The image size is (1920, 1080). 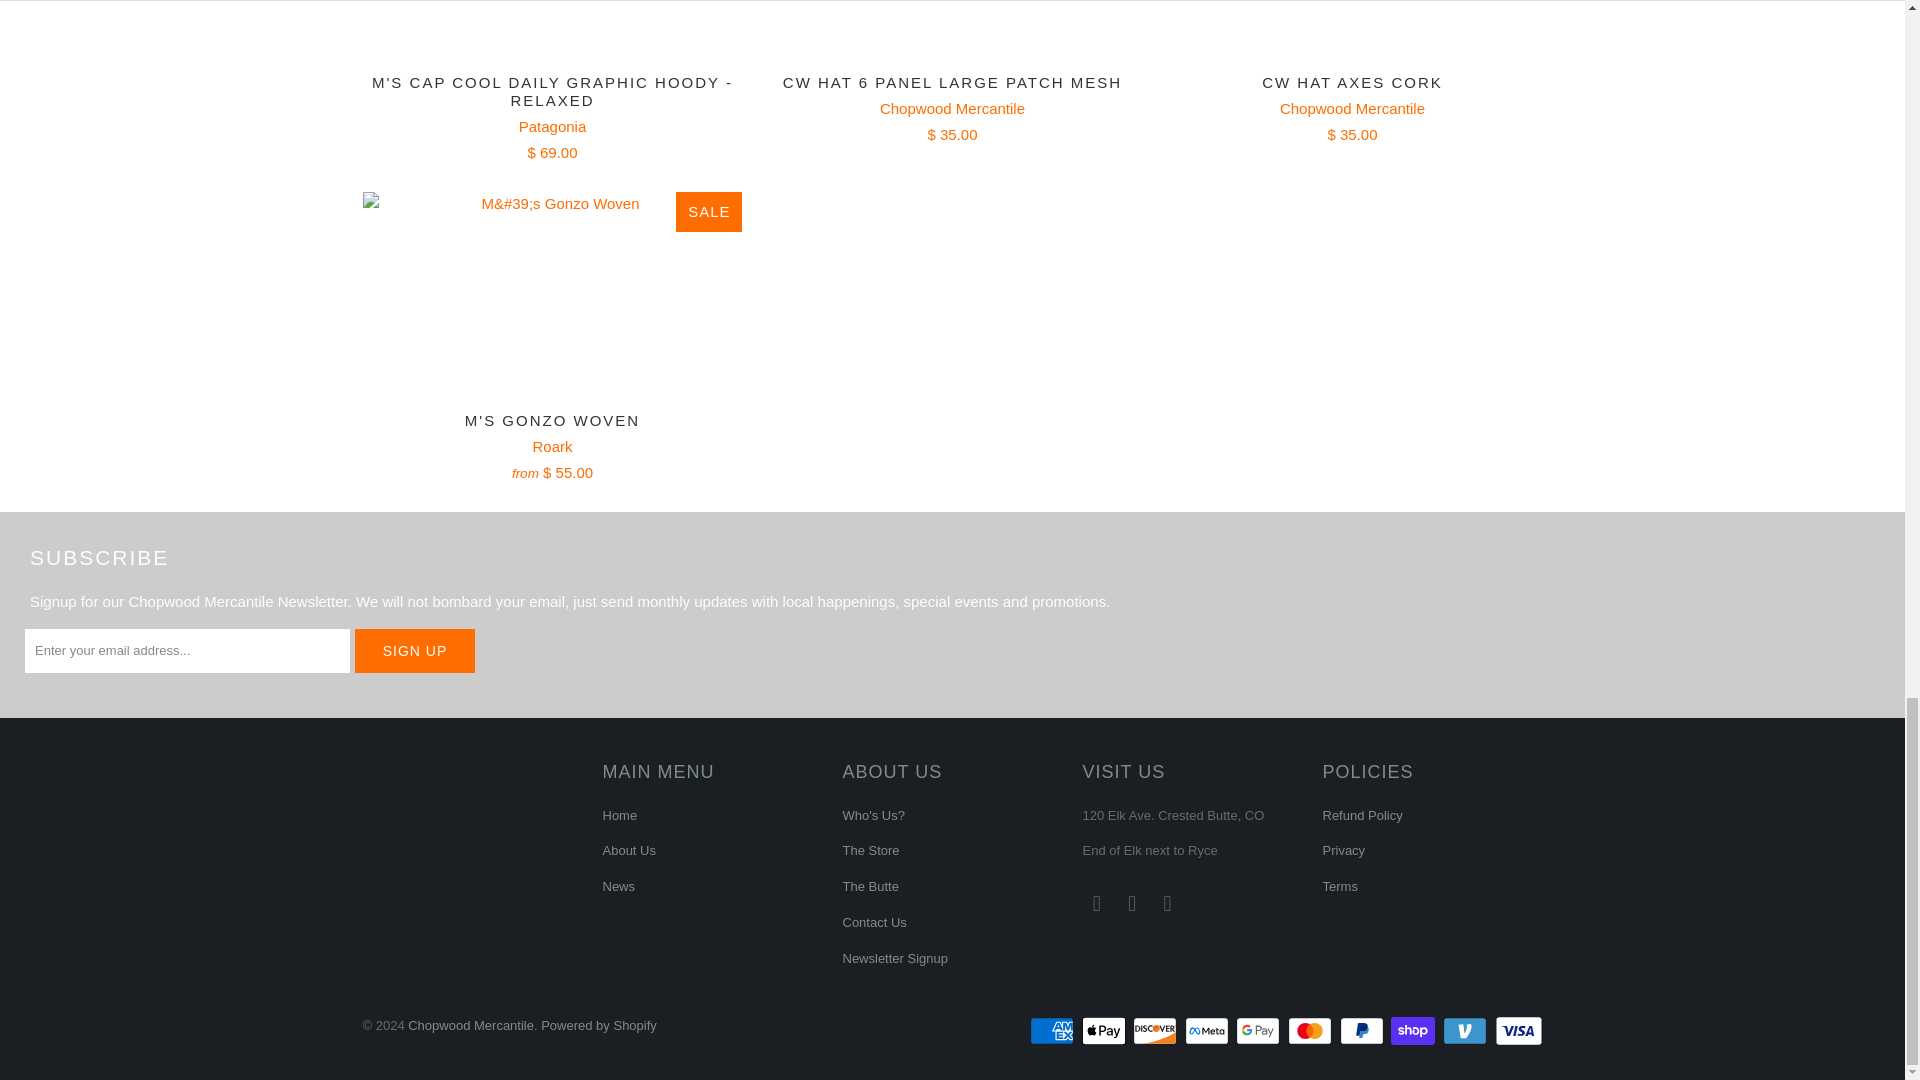 I want to click on PayPal, so click(x=1364, y=1031).